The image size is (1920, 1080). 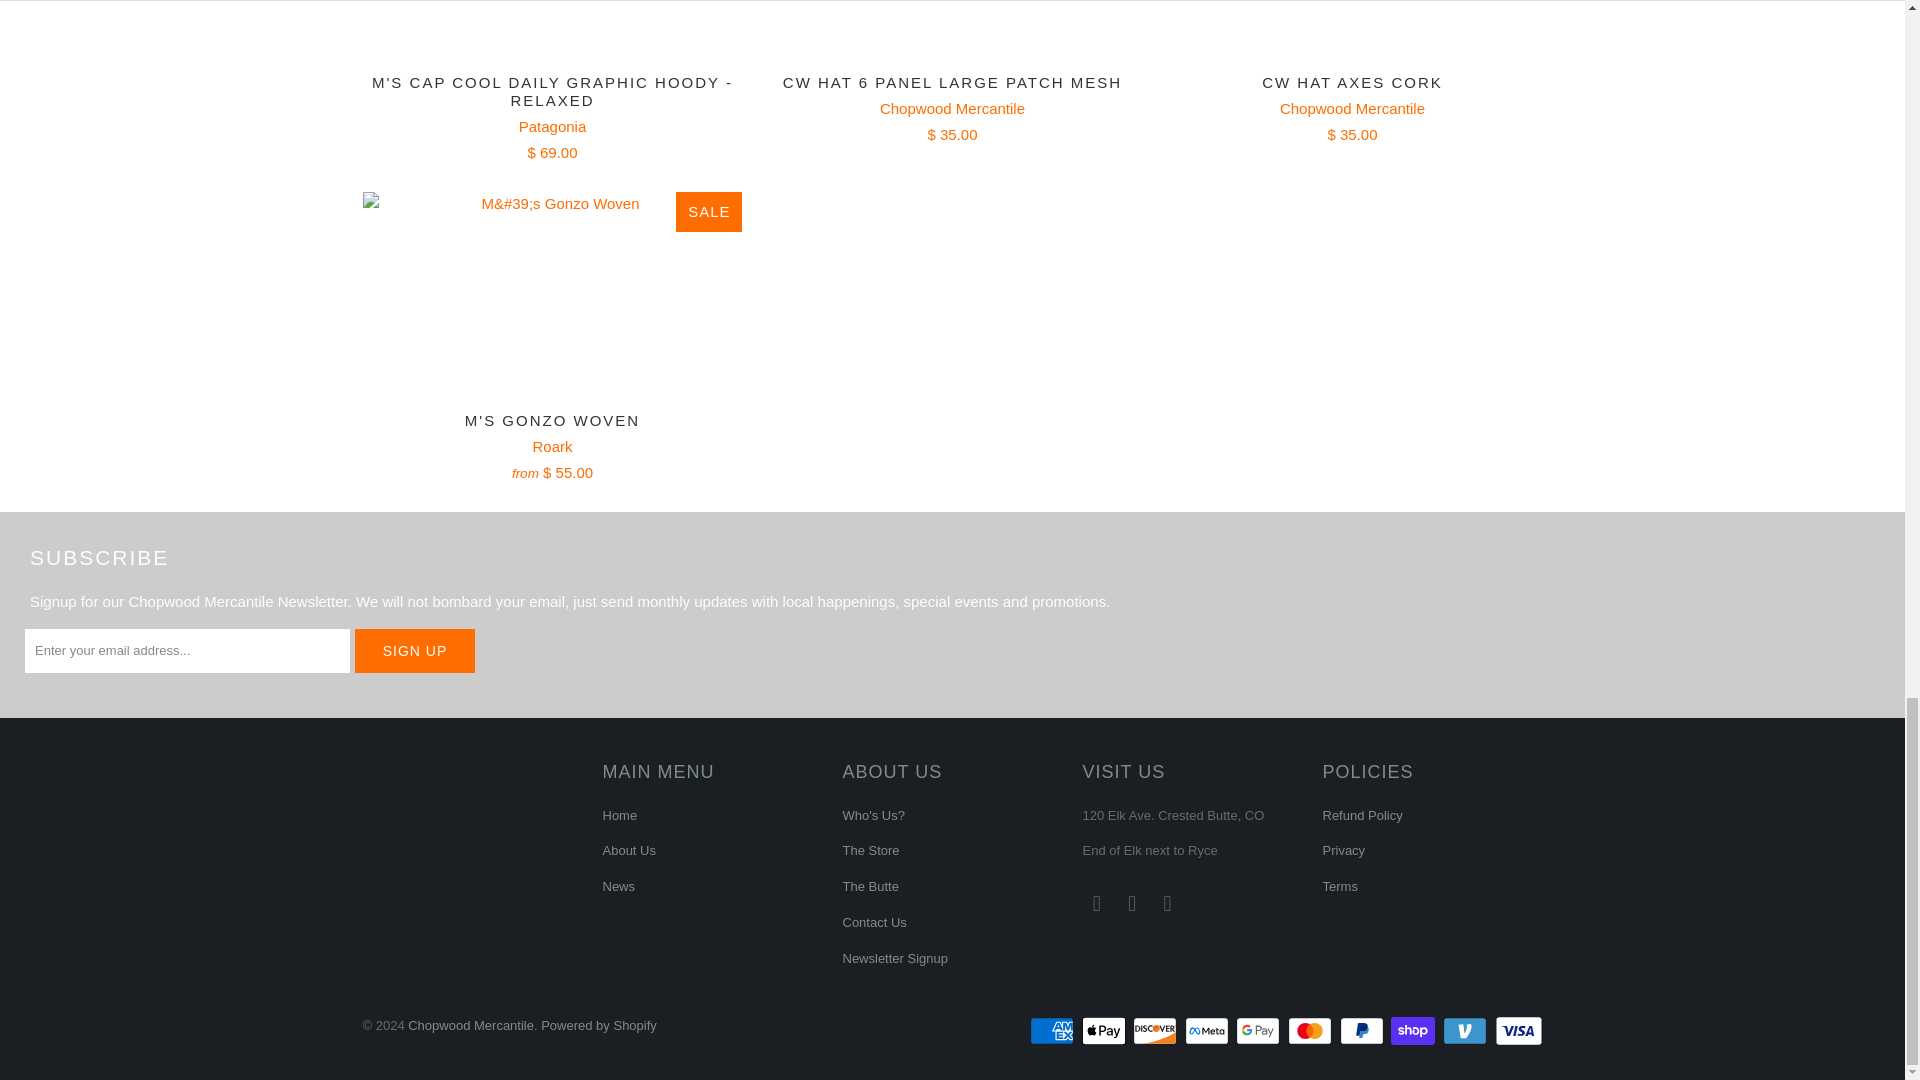 I want to click on PayPal, so click(x=1364, y=1031).